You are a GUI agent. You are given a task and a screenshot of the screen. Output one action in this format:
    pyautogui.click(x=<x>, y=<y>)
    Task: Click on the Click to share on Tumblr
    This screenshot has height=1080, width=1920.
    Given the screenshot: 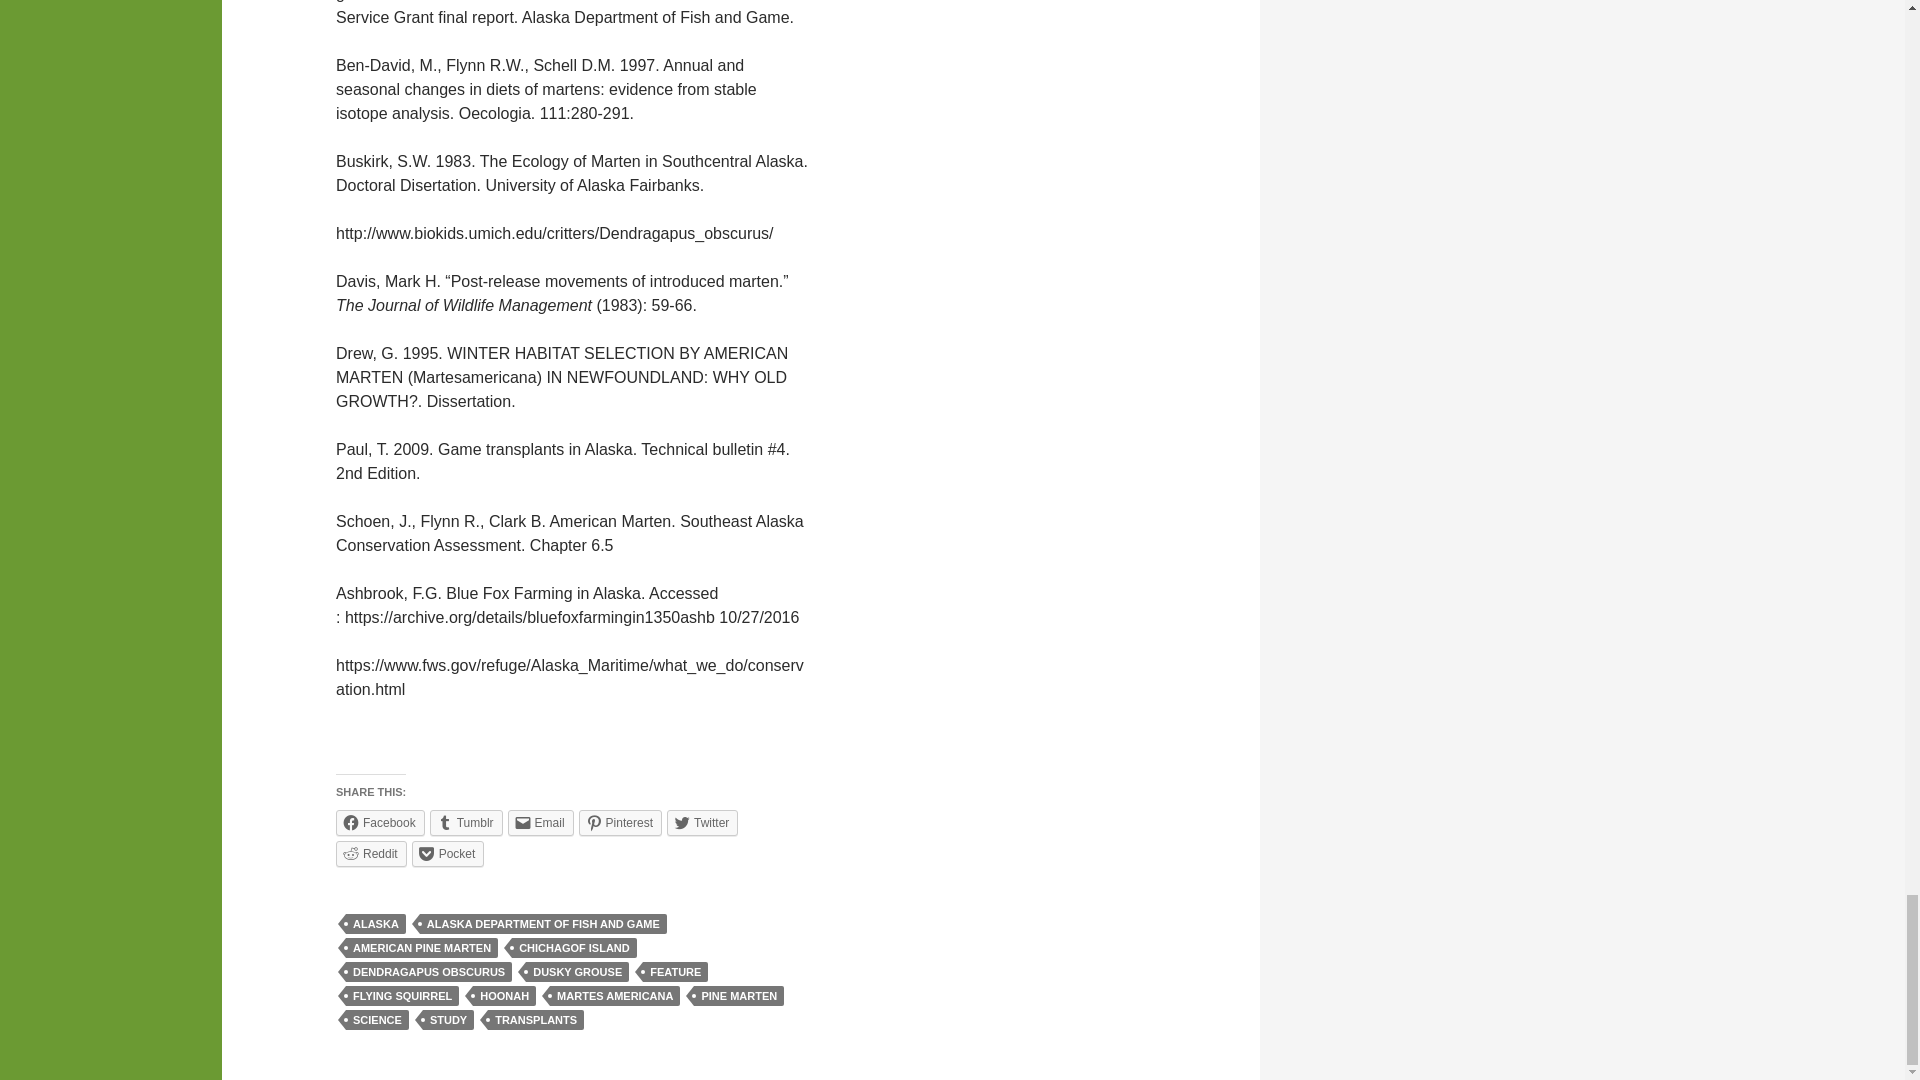 What is the action you would take?
    pyautogui.click(x=466, y=822)
    